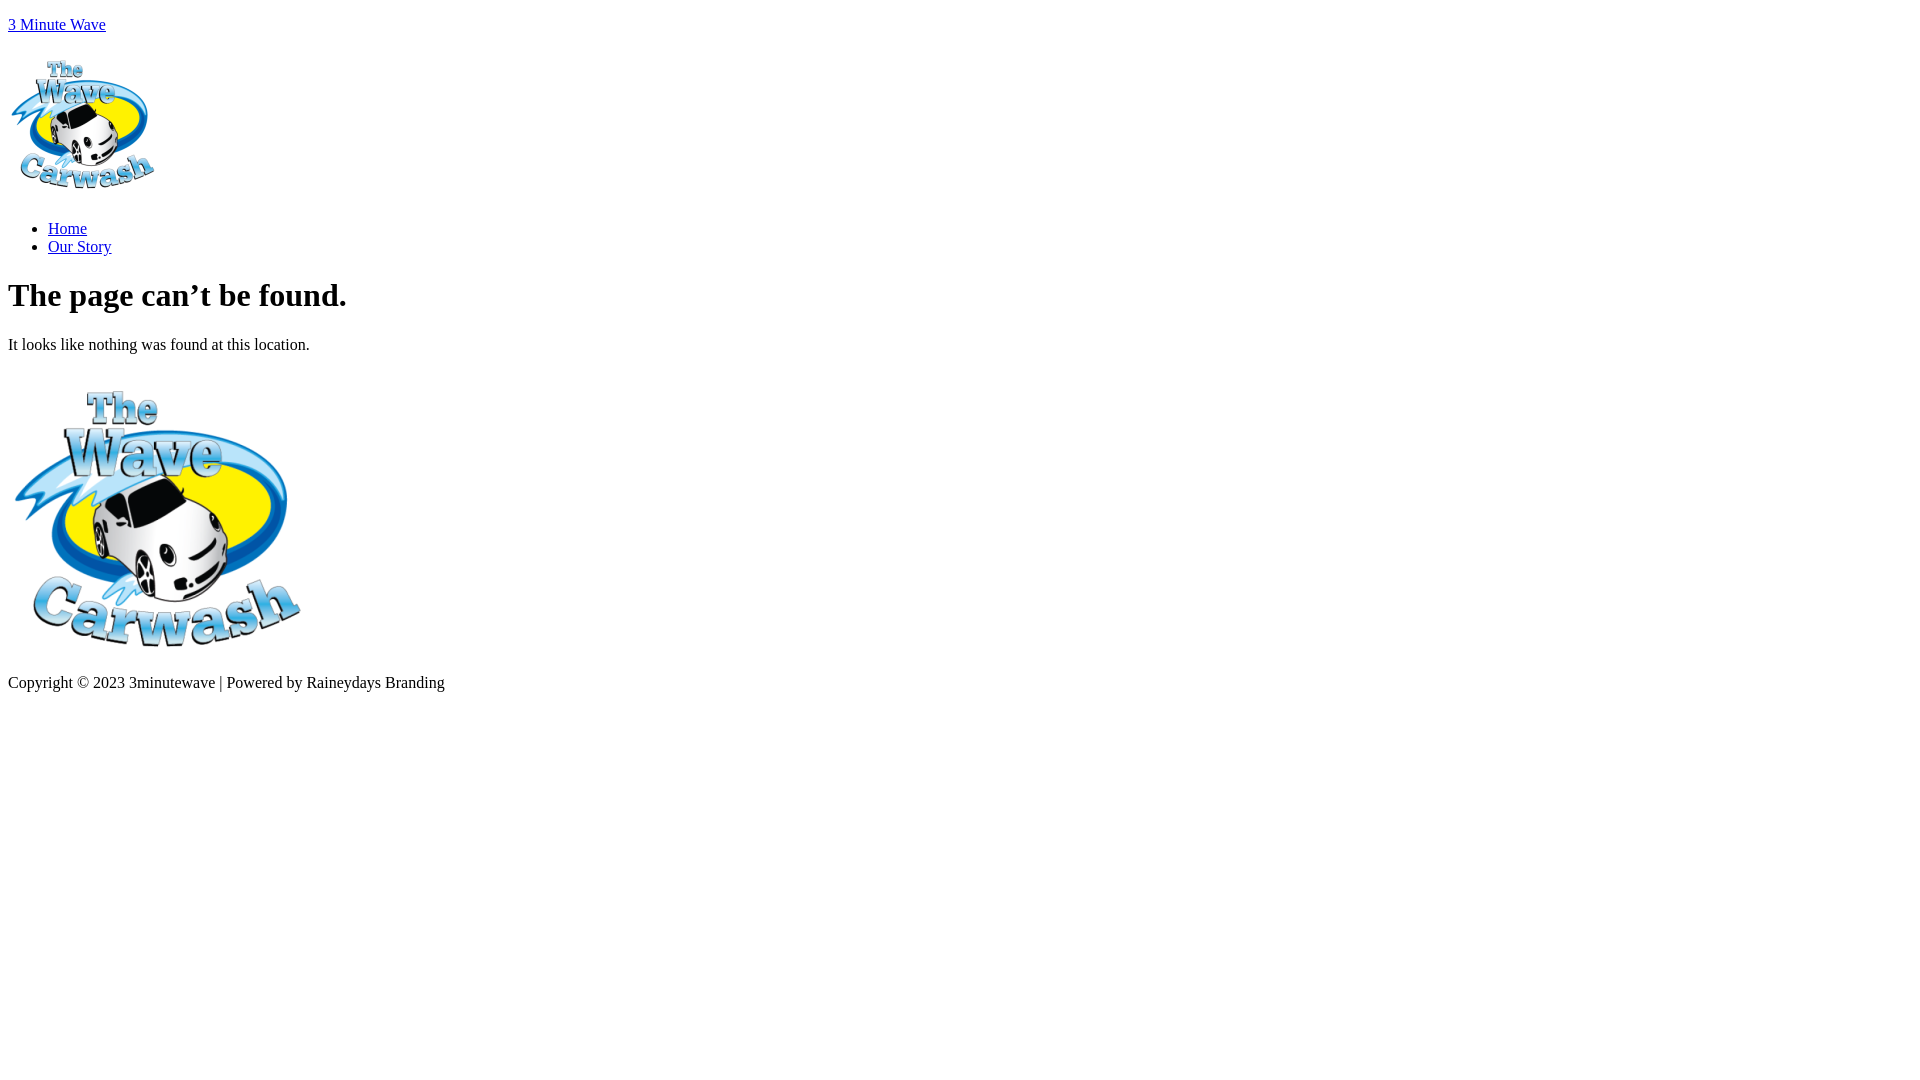  Describe the element at coordinates (57, 24) in the screenshot. I see `3 Minute Wave` at that location.